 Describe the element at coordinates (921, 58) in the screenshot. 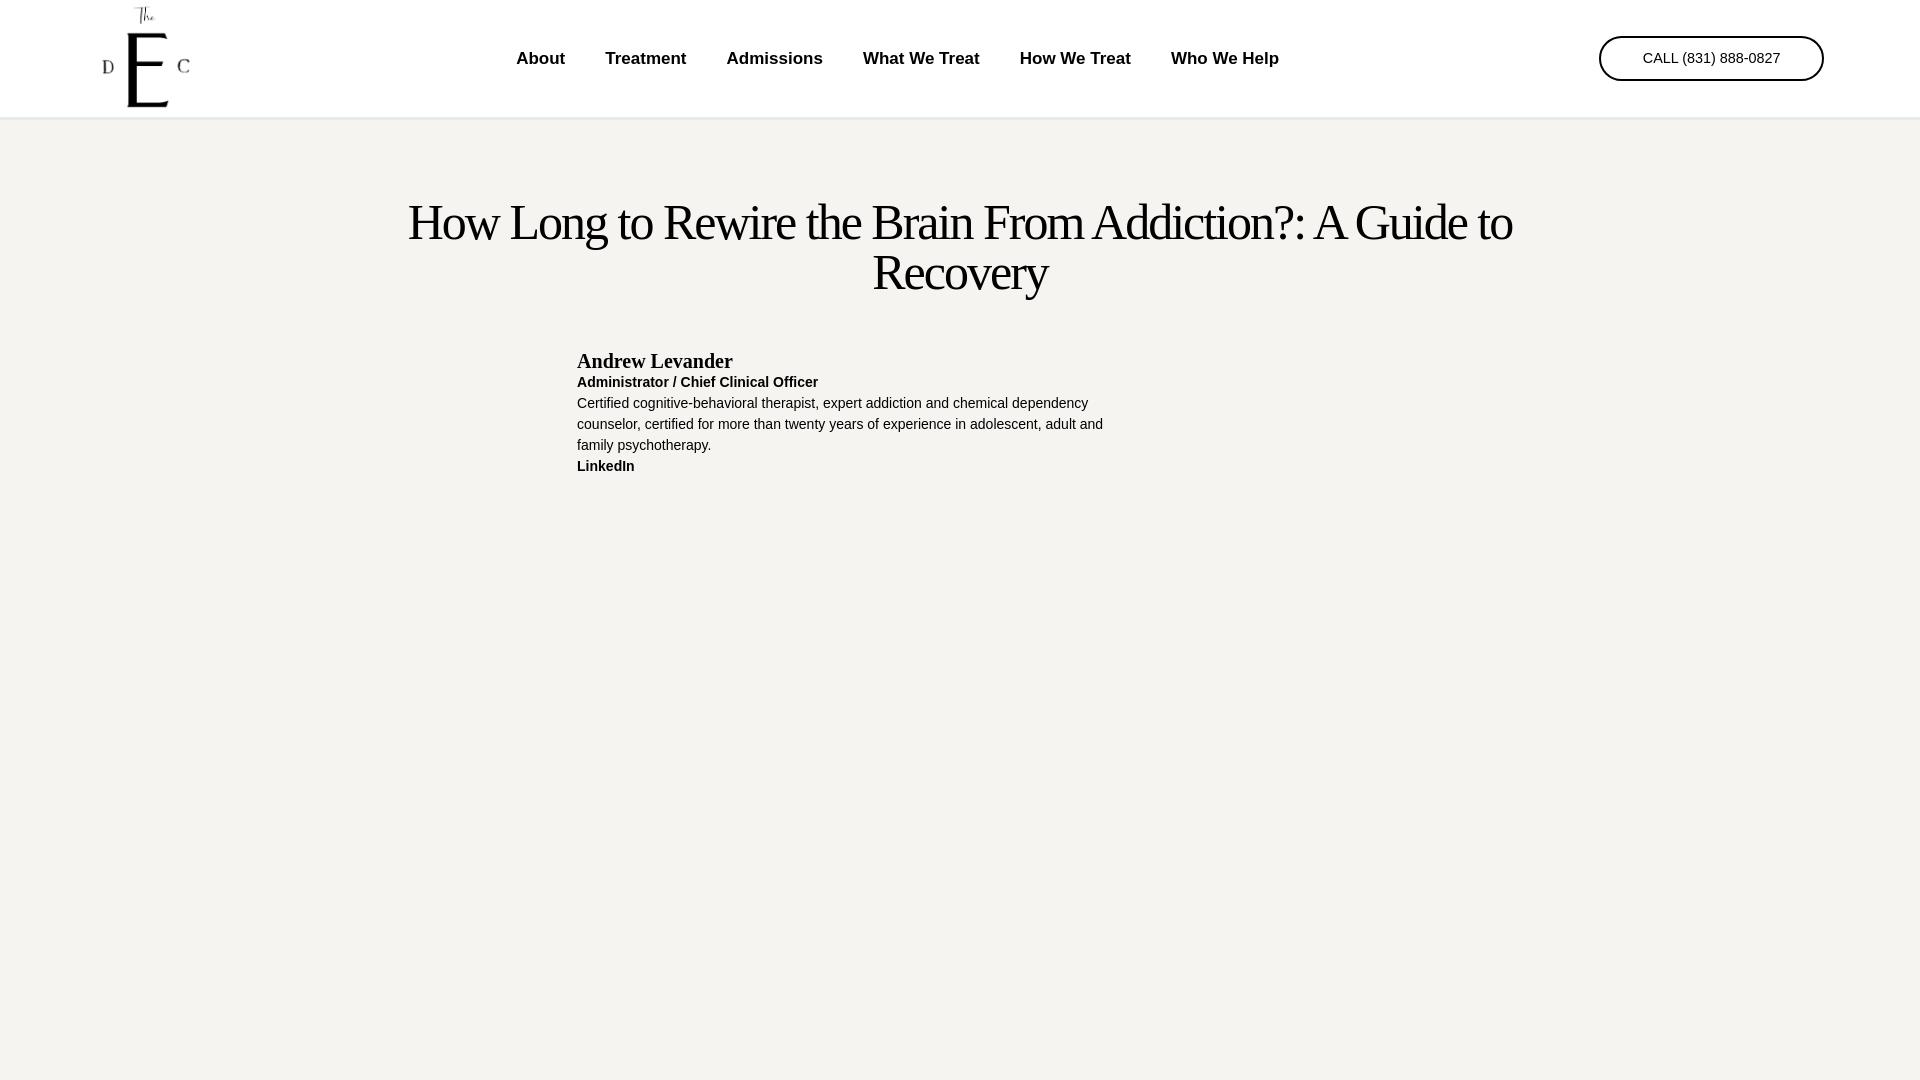

I see `What We Treat` at that location.